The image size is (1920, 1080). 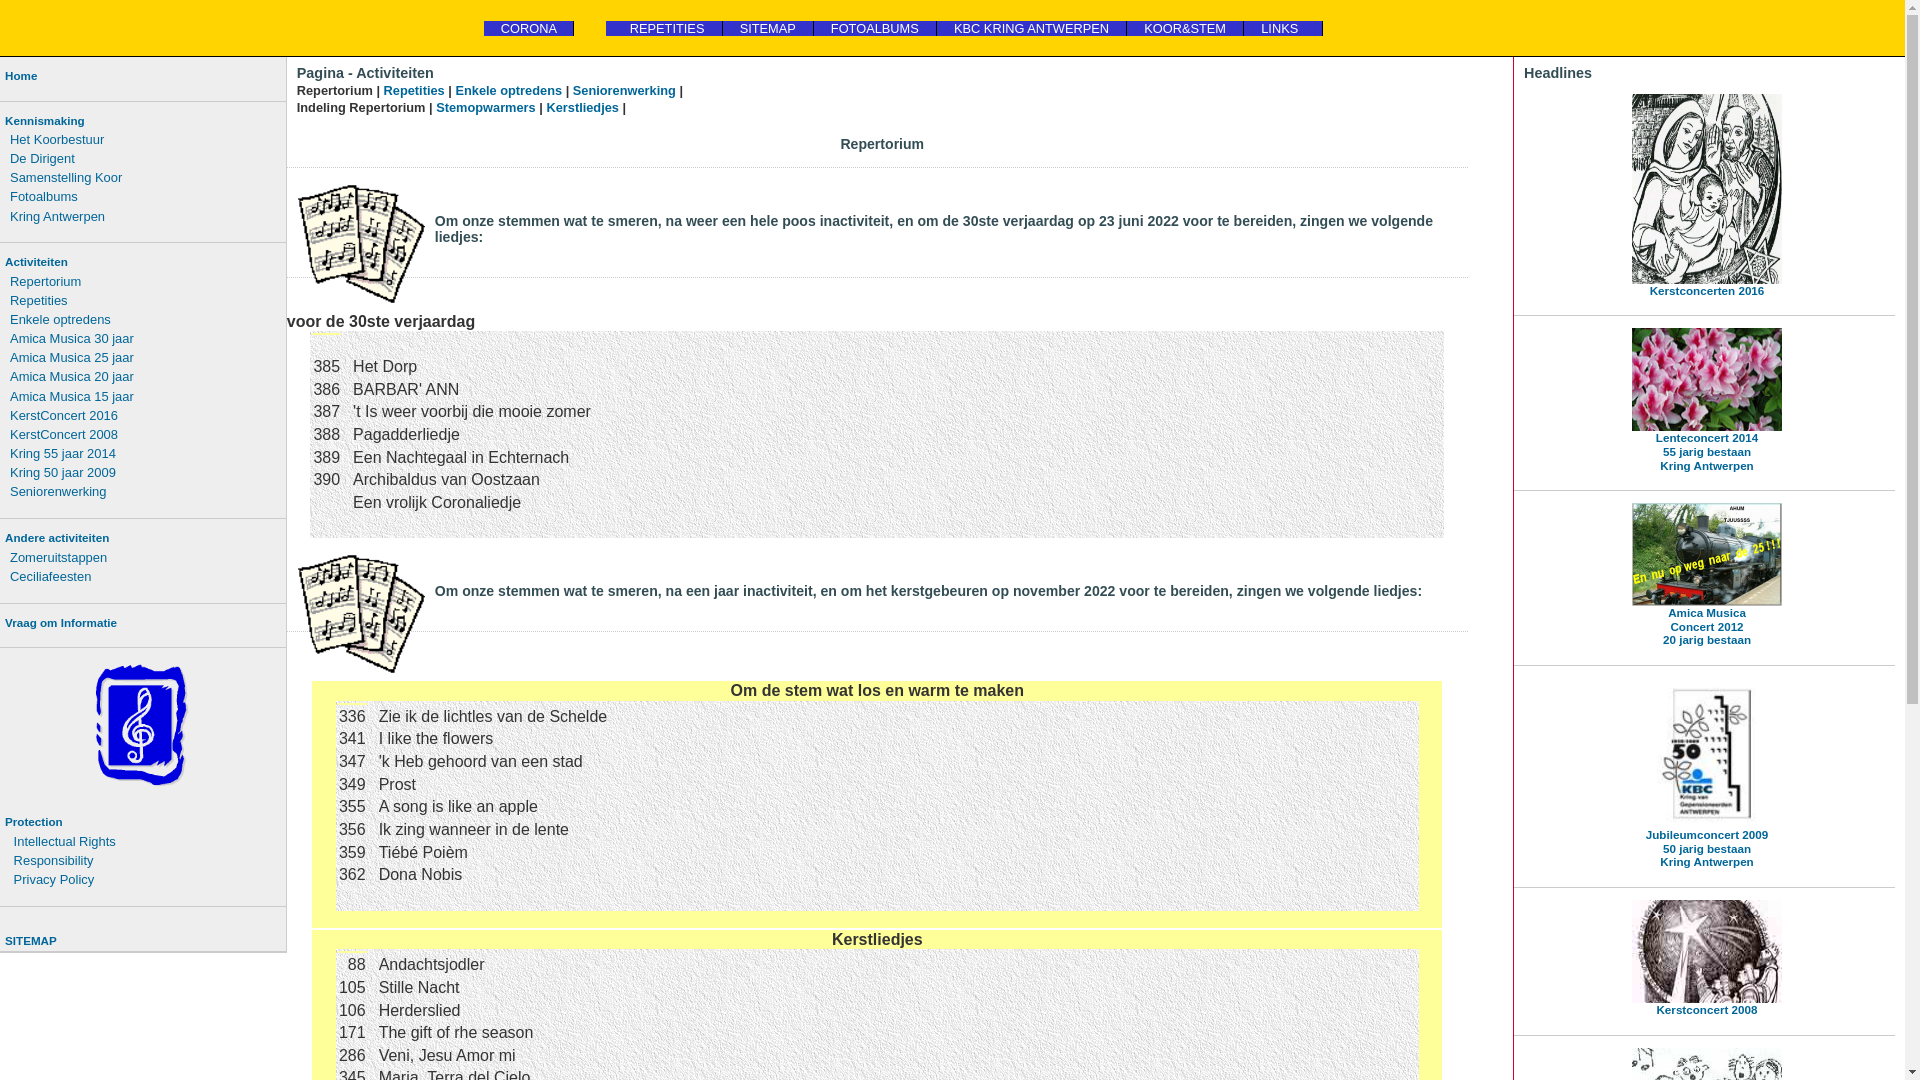 I want to click on Kring 55 jaar 2014, so click(x=146, y=454).